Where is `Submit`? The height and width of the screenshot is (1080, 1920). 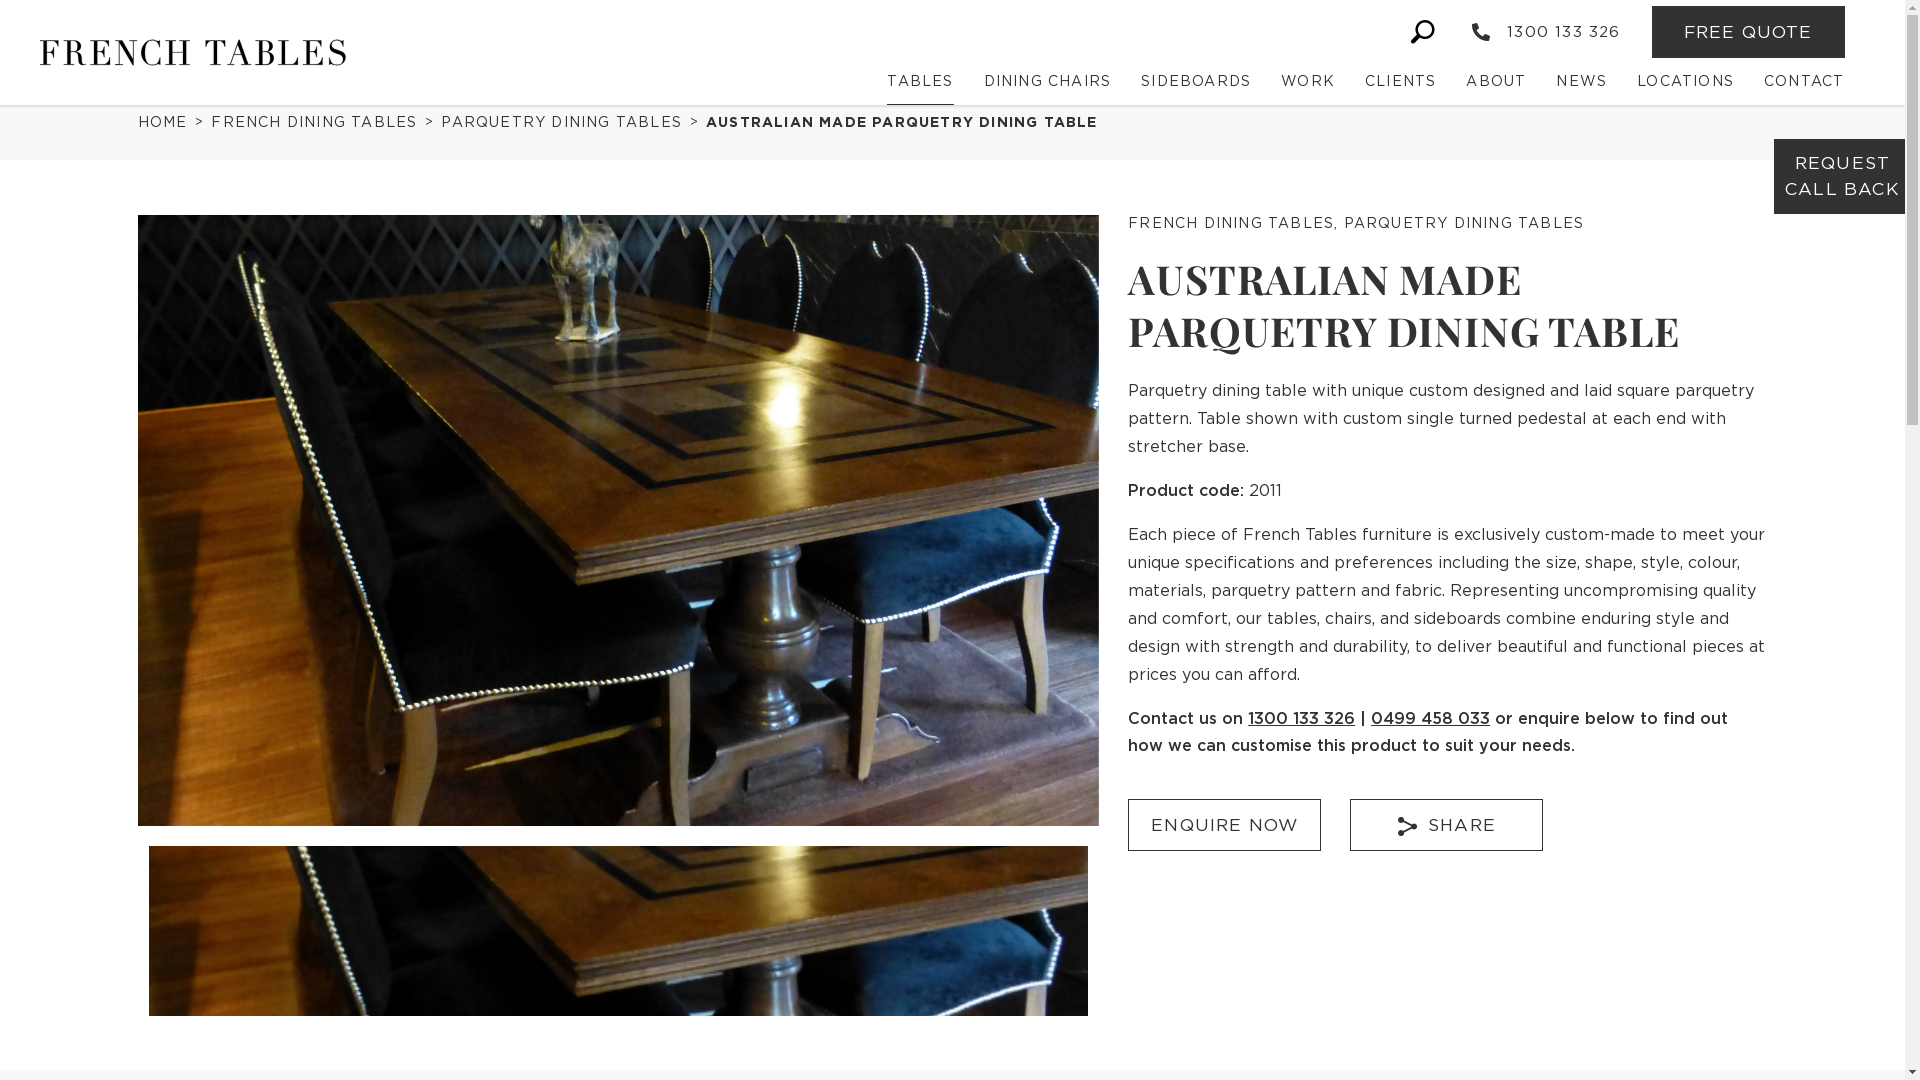 Submit is located at coordinates (1060, 772).